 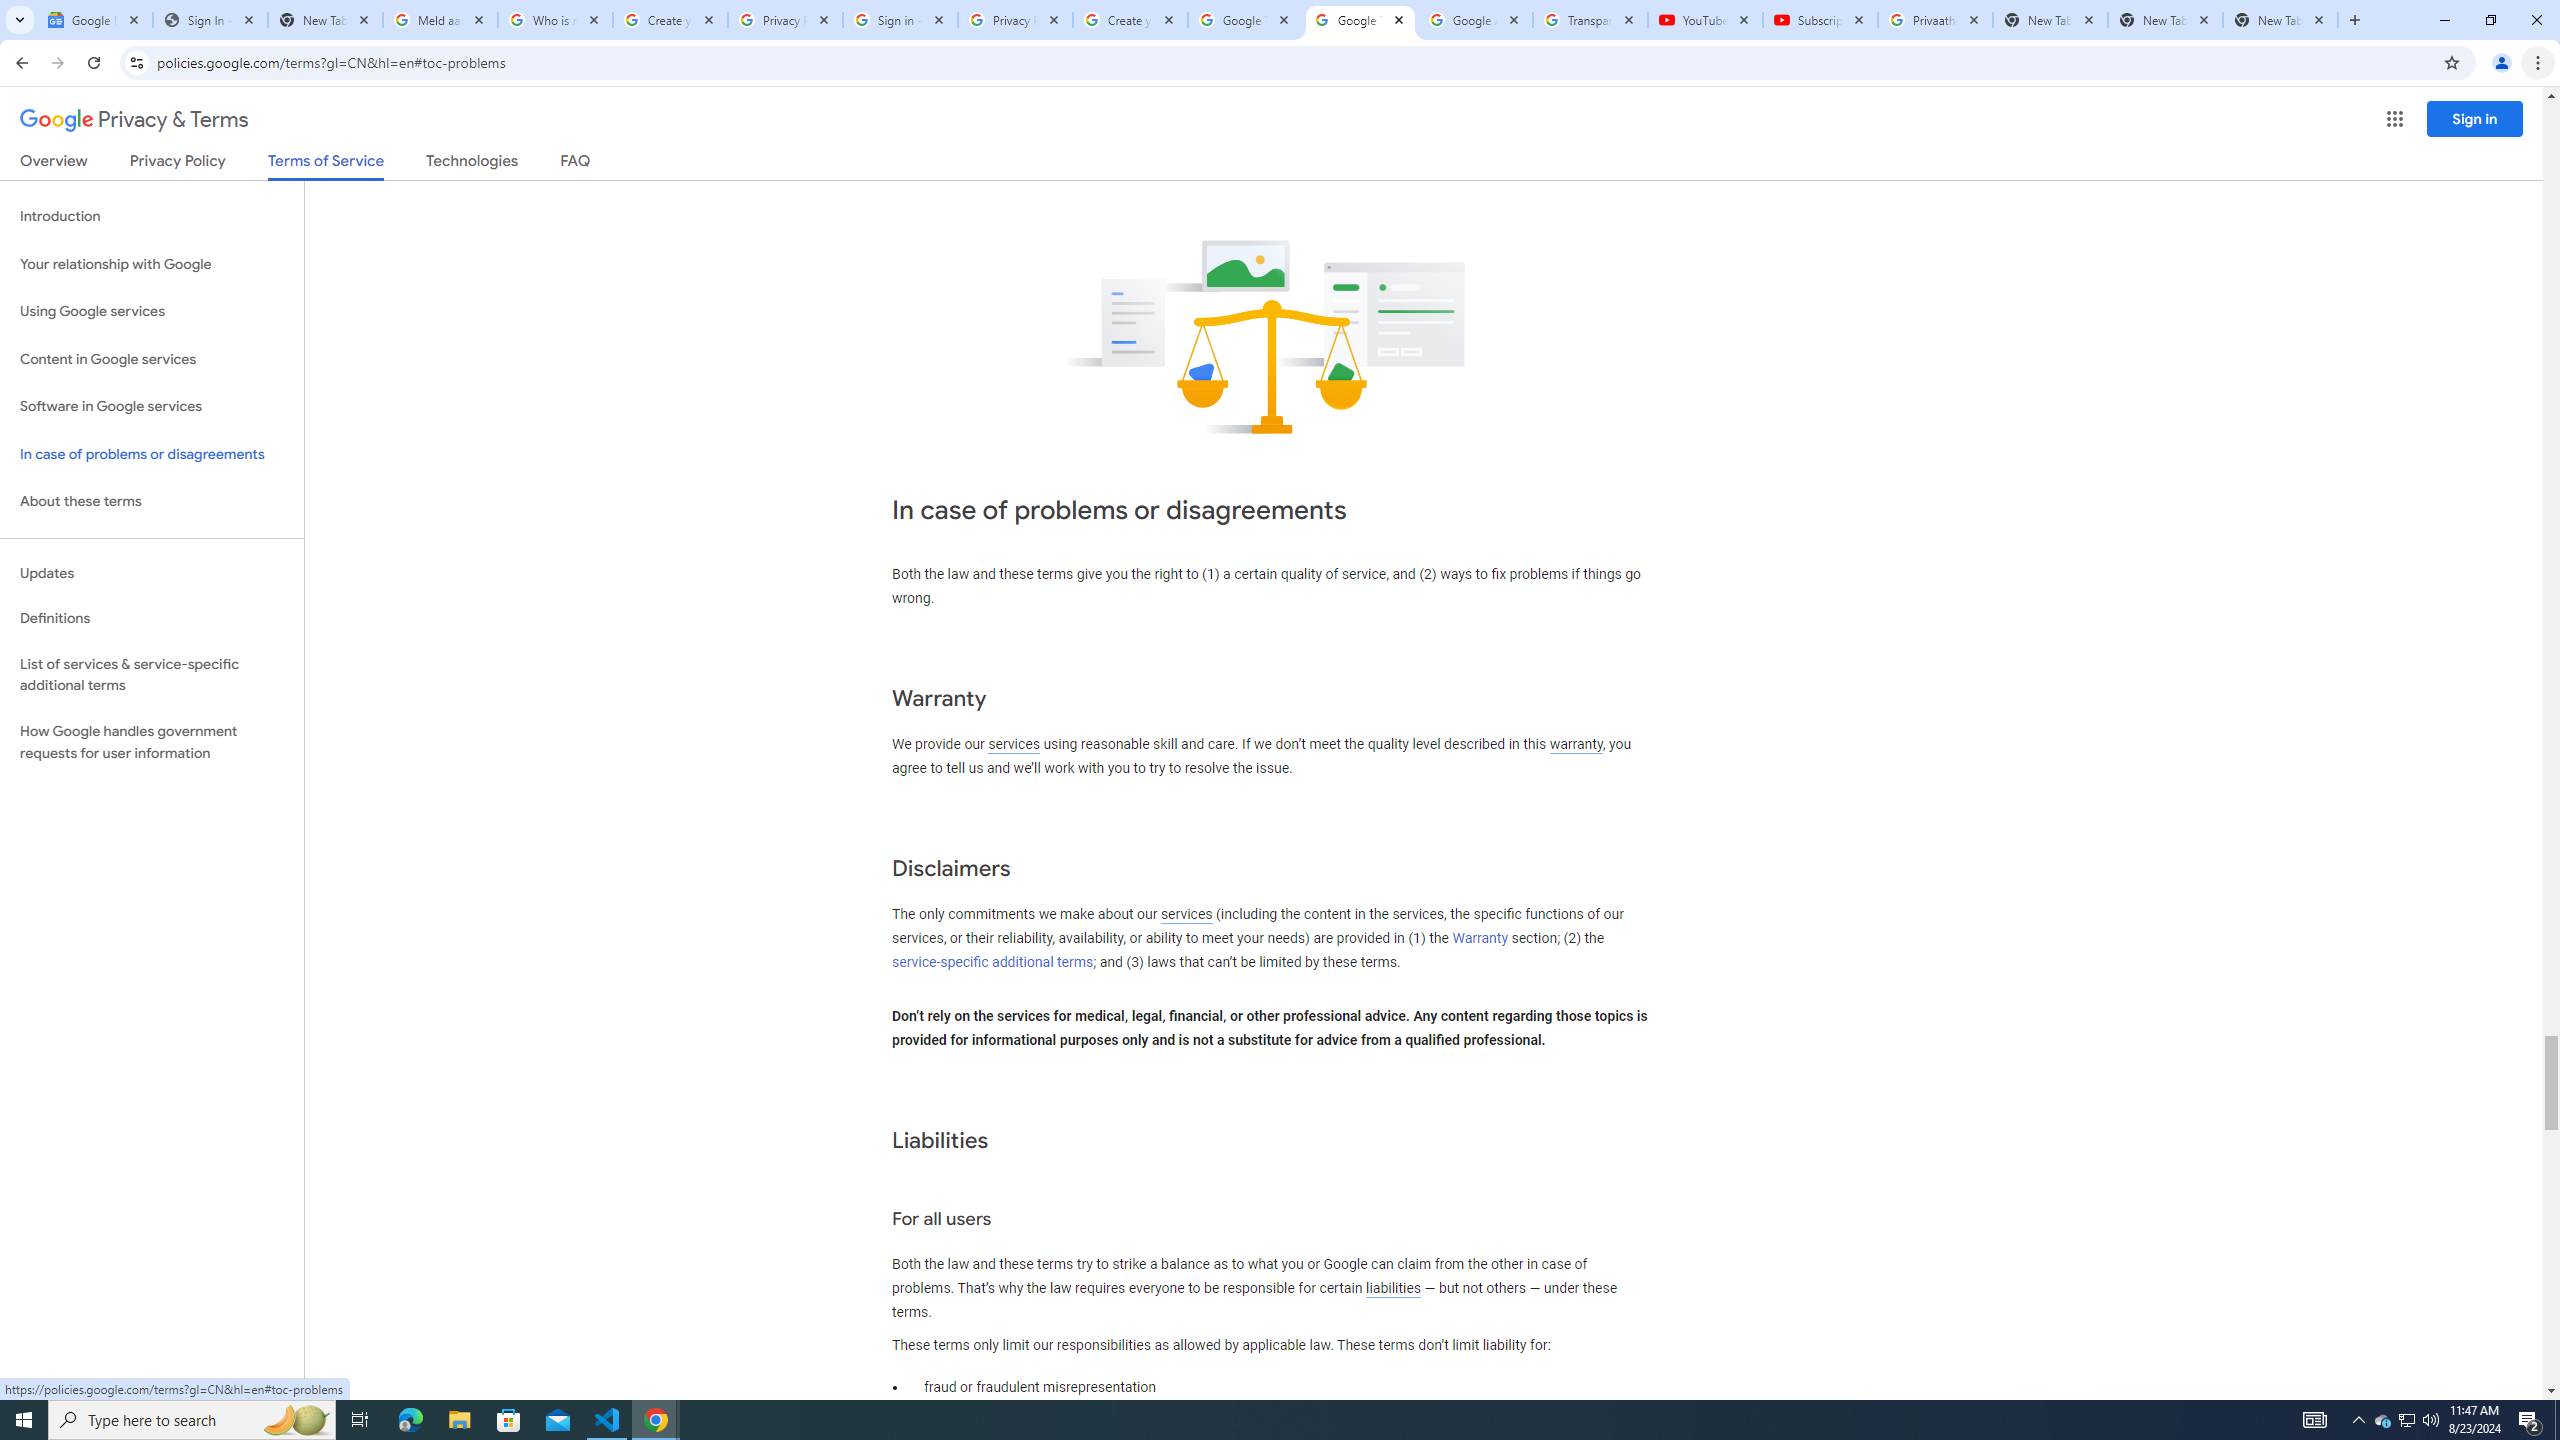 What do you see at coordinates (576, 164) in the screenshot?
I see `FAQ` at bounding box center [576, 164].